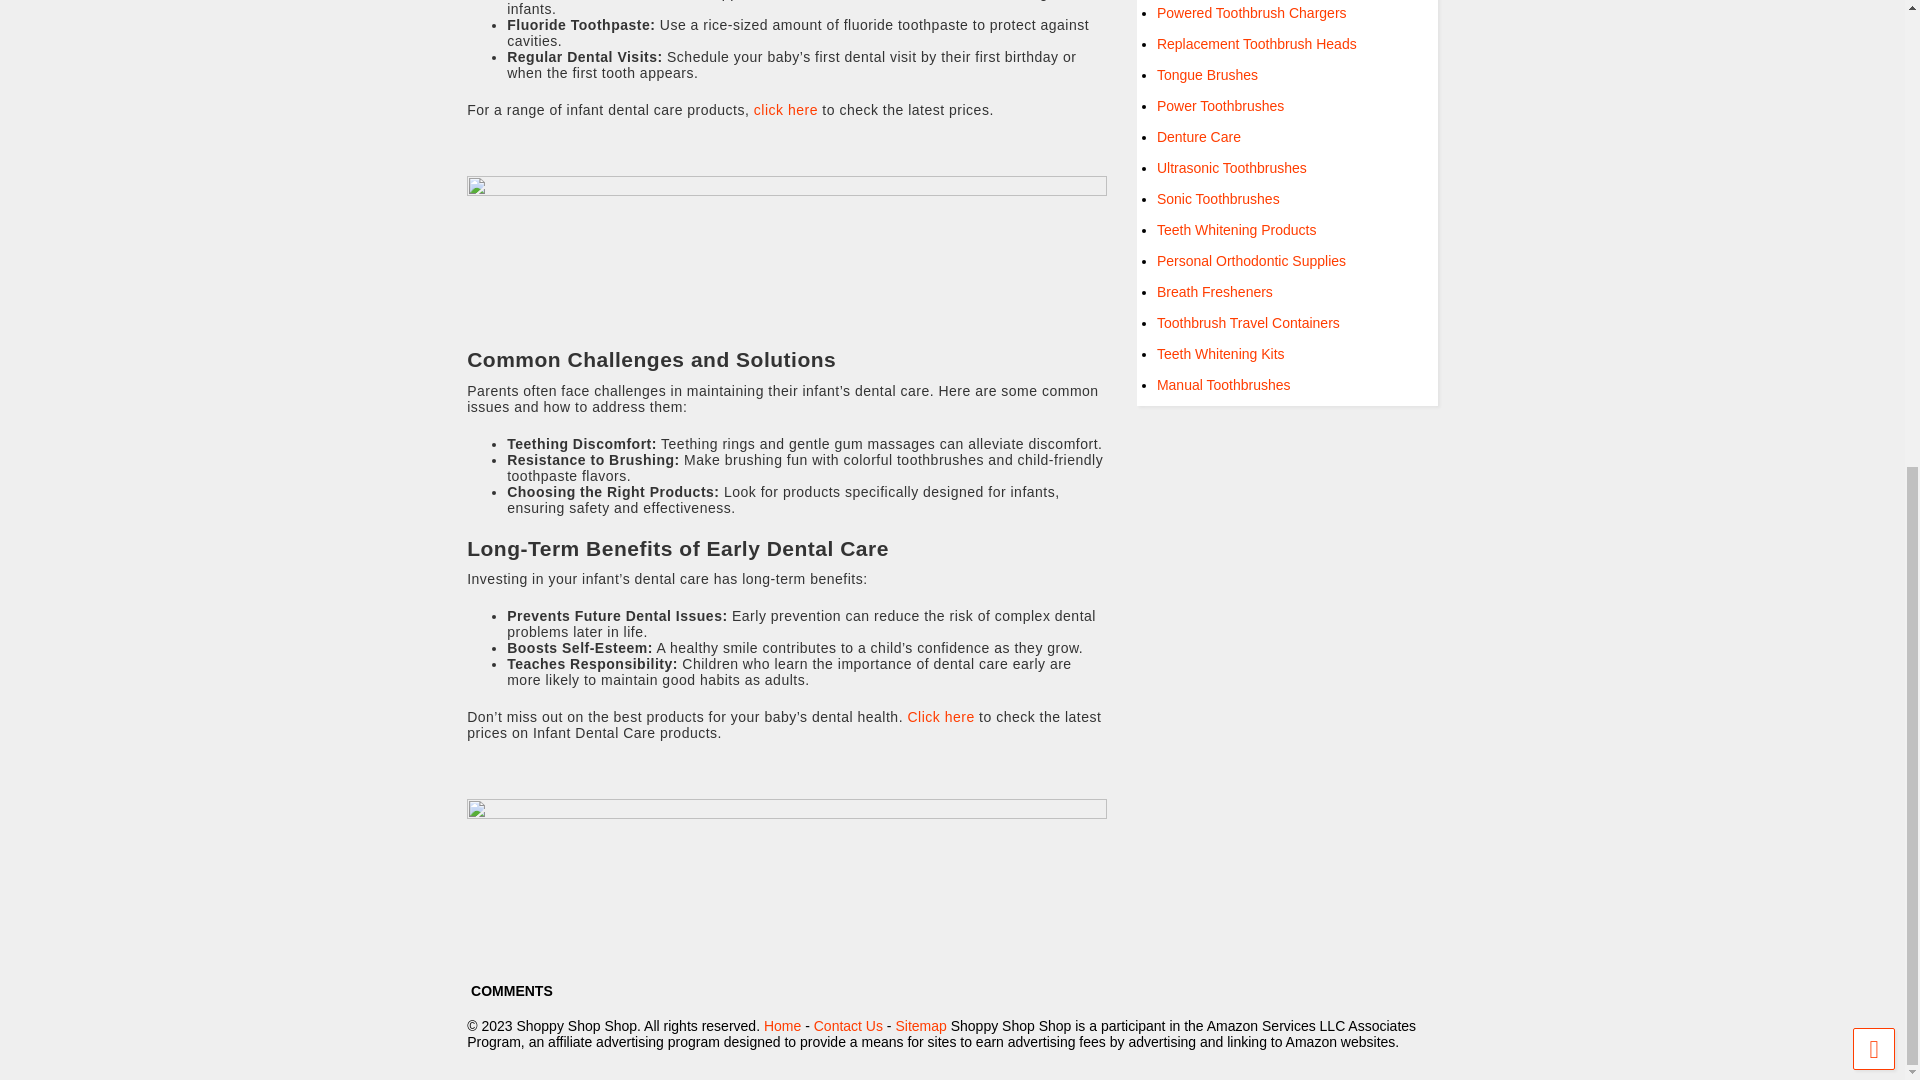  Describe the element at coordinates (1257, 43) in the screenshot. I see `Replacement Toothbrush Heads` at that location.